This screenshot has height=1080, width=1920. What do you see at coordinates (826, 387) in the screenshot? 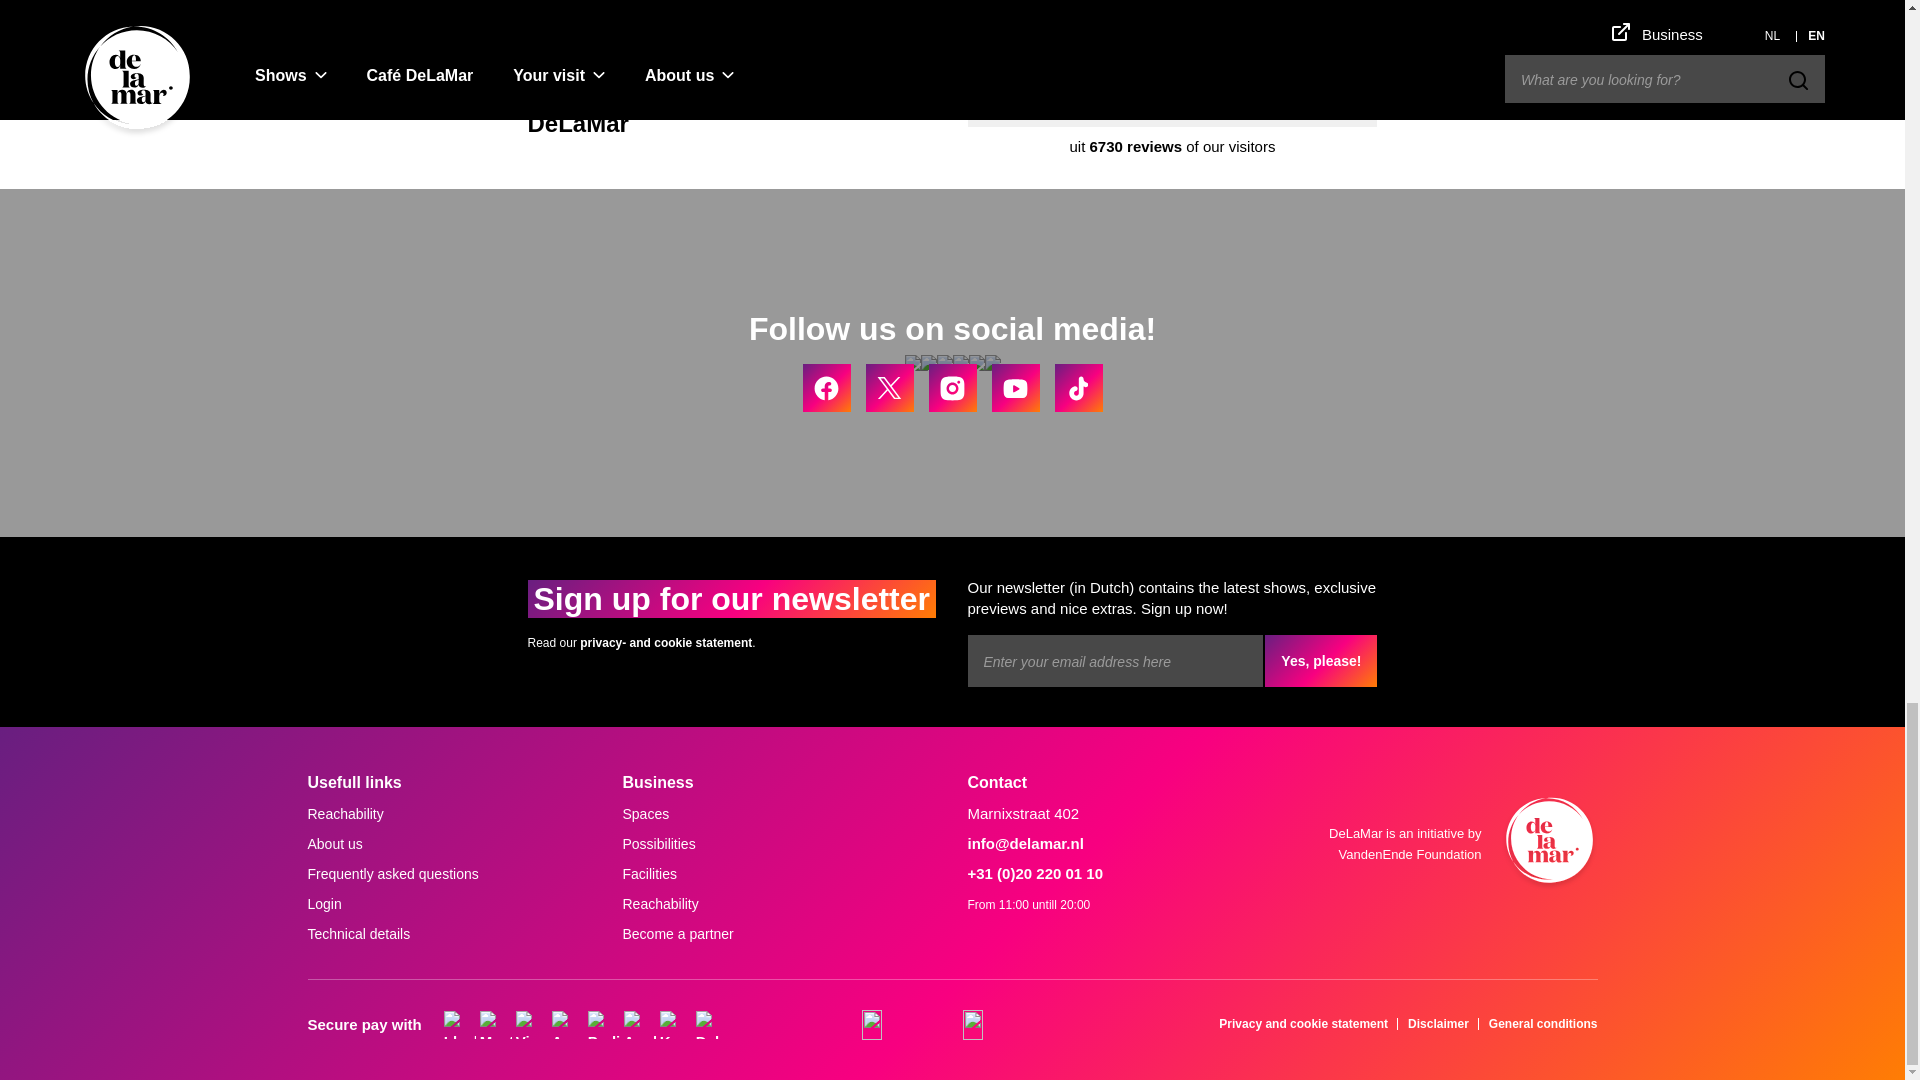
I see `Facebook` at bounding box center [826, 387].